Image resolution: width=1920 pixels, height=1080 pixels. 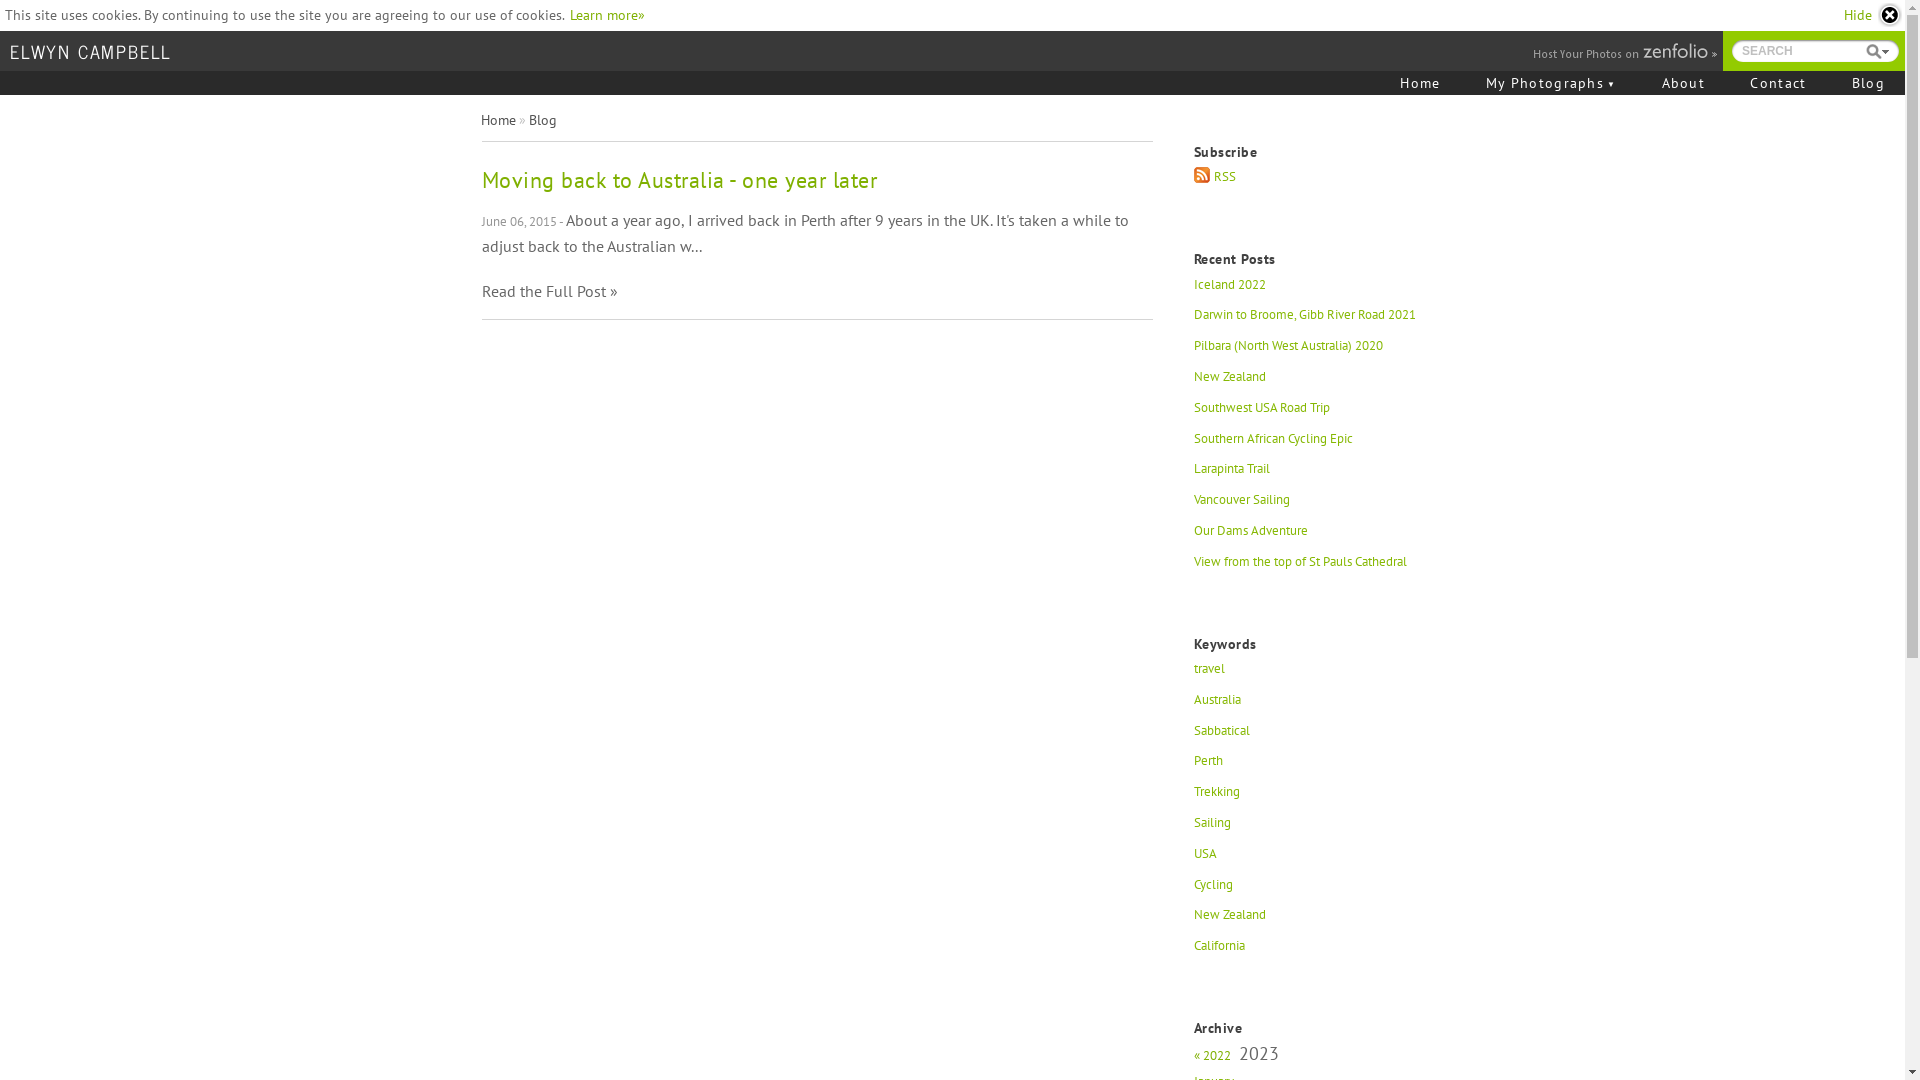 I want to click on Host Your Photos on Zenfolio, so click(x=1623, y=53).